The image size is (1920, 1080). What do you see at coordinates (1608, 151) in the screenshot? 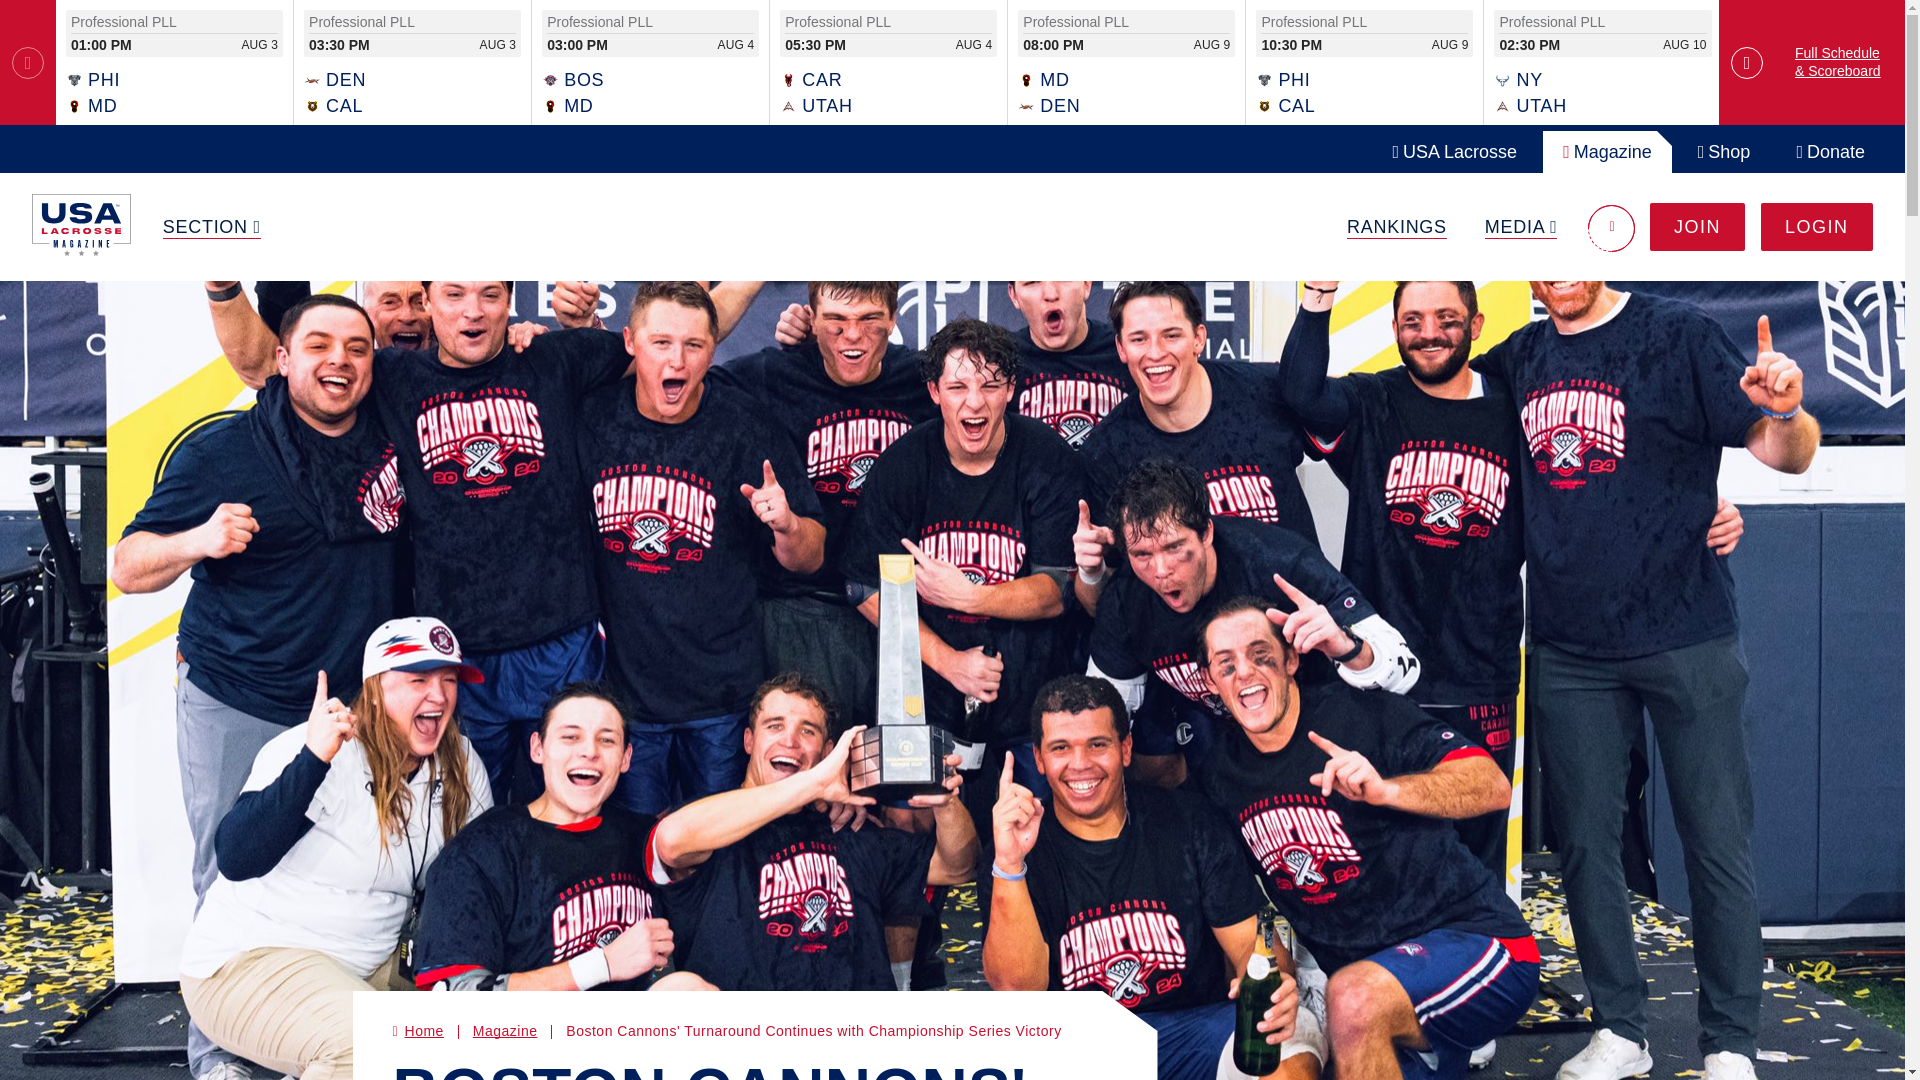
I see `Magazine` at bounding box center [1608, 151].